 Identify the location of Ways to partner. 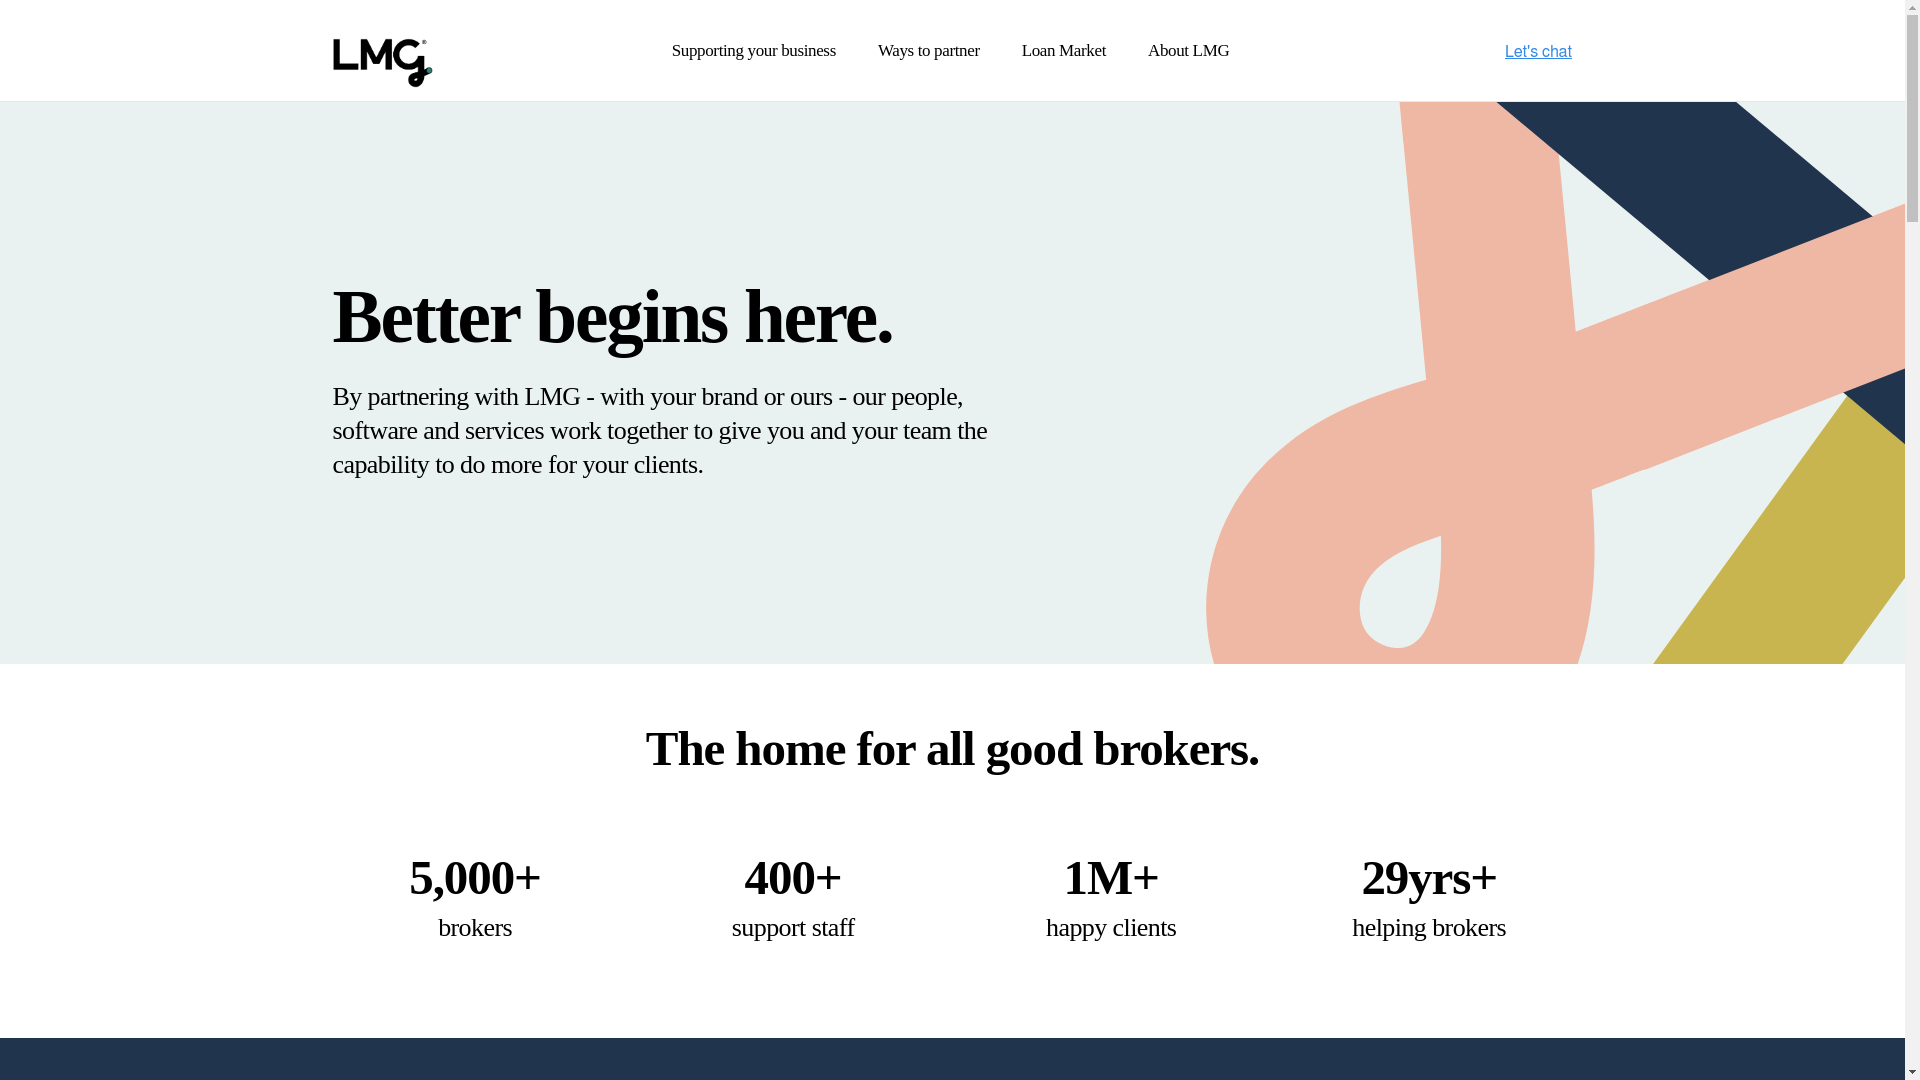
(929, 50).